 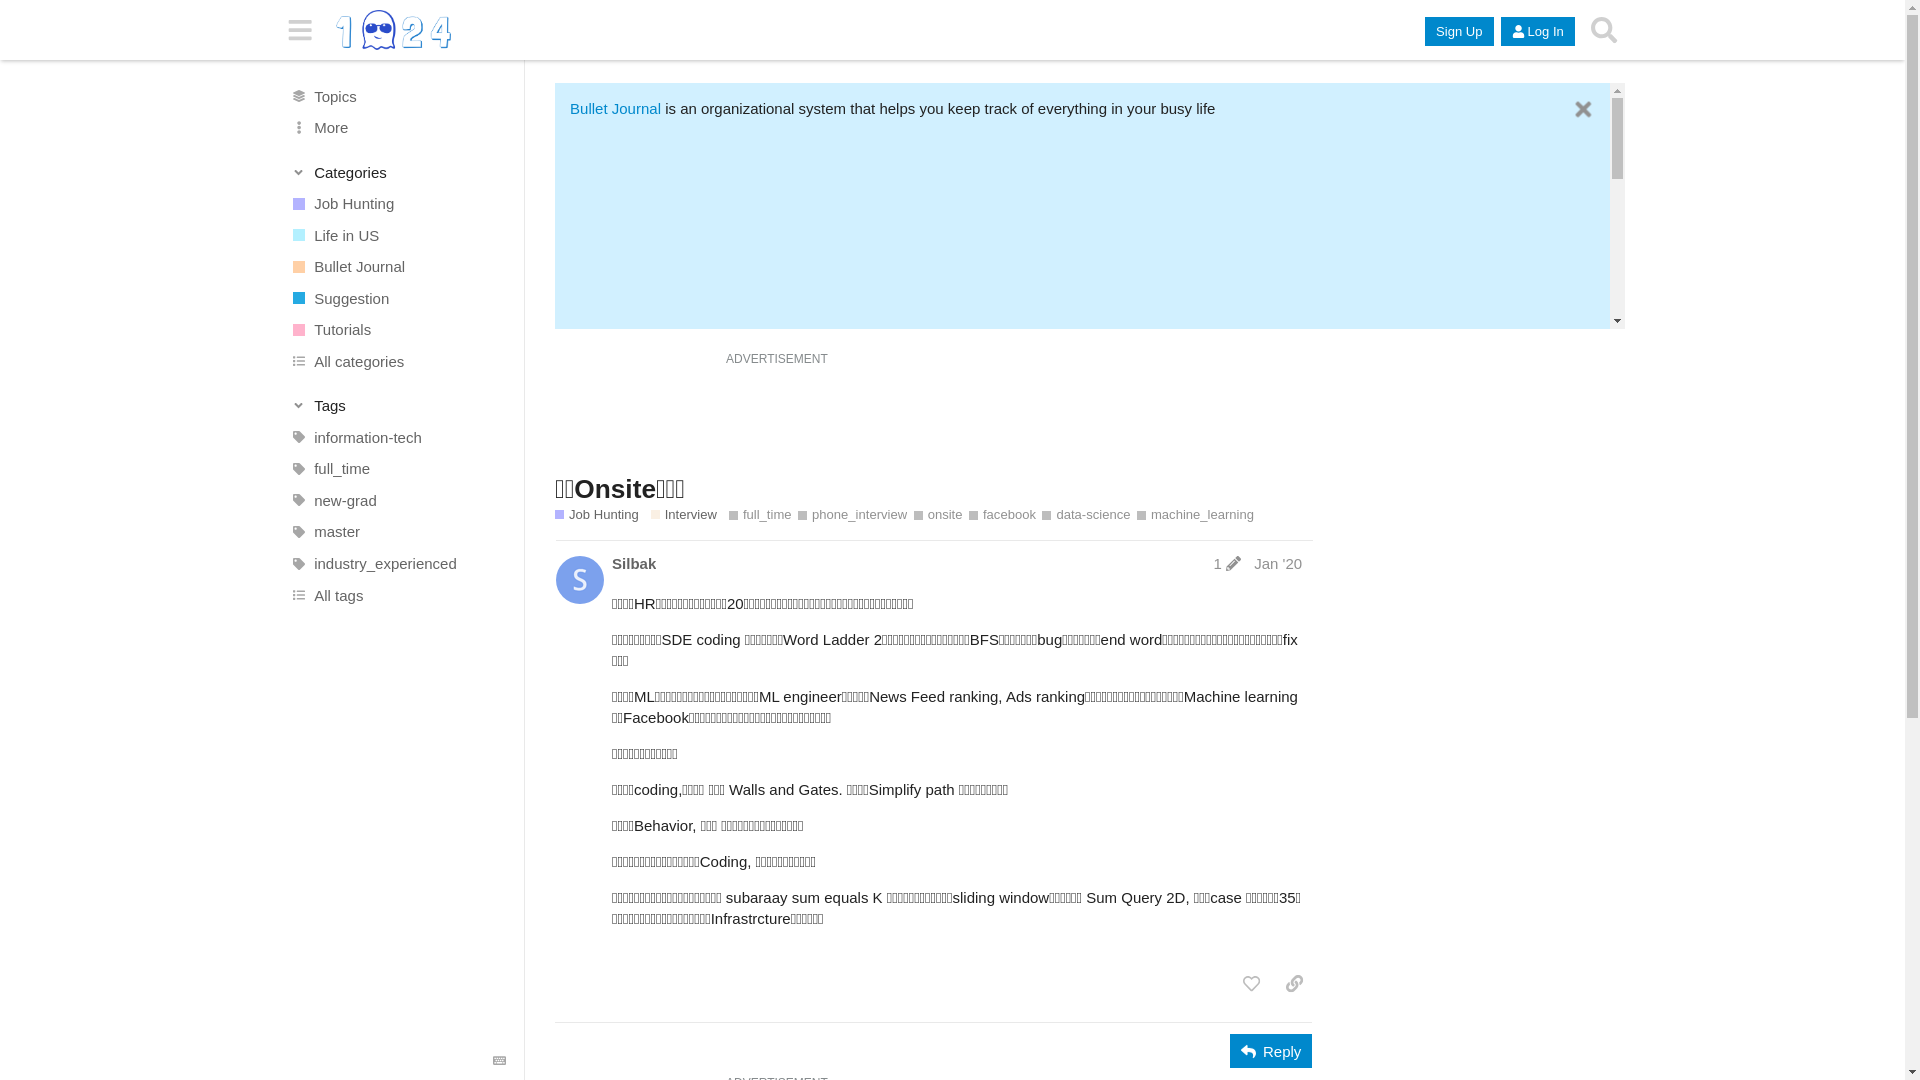 I want to click on new-grad, so click(x=397, y=501).